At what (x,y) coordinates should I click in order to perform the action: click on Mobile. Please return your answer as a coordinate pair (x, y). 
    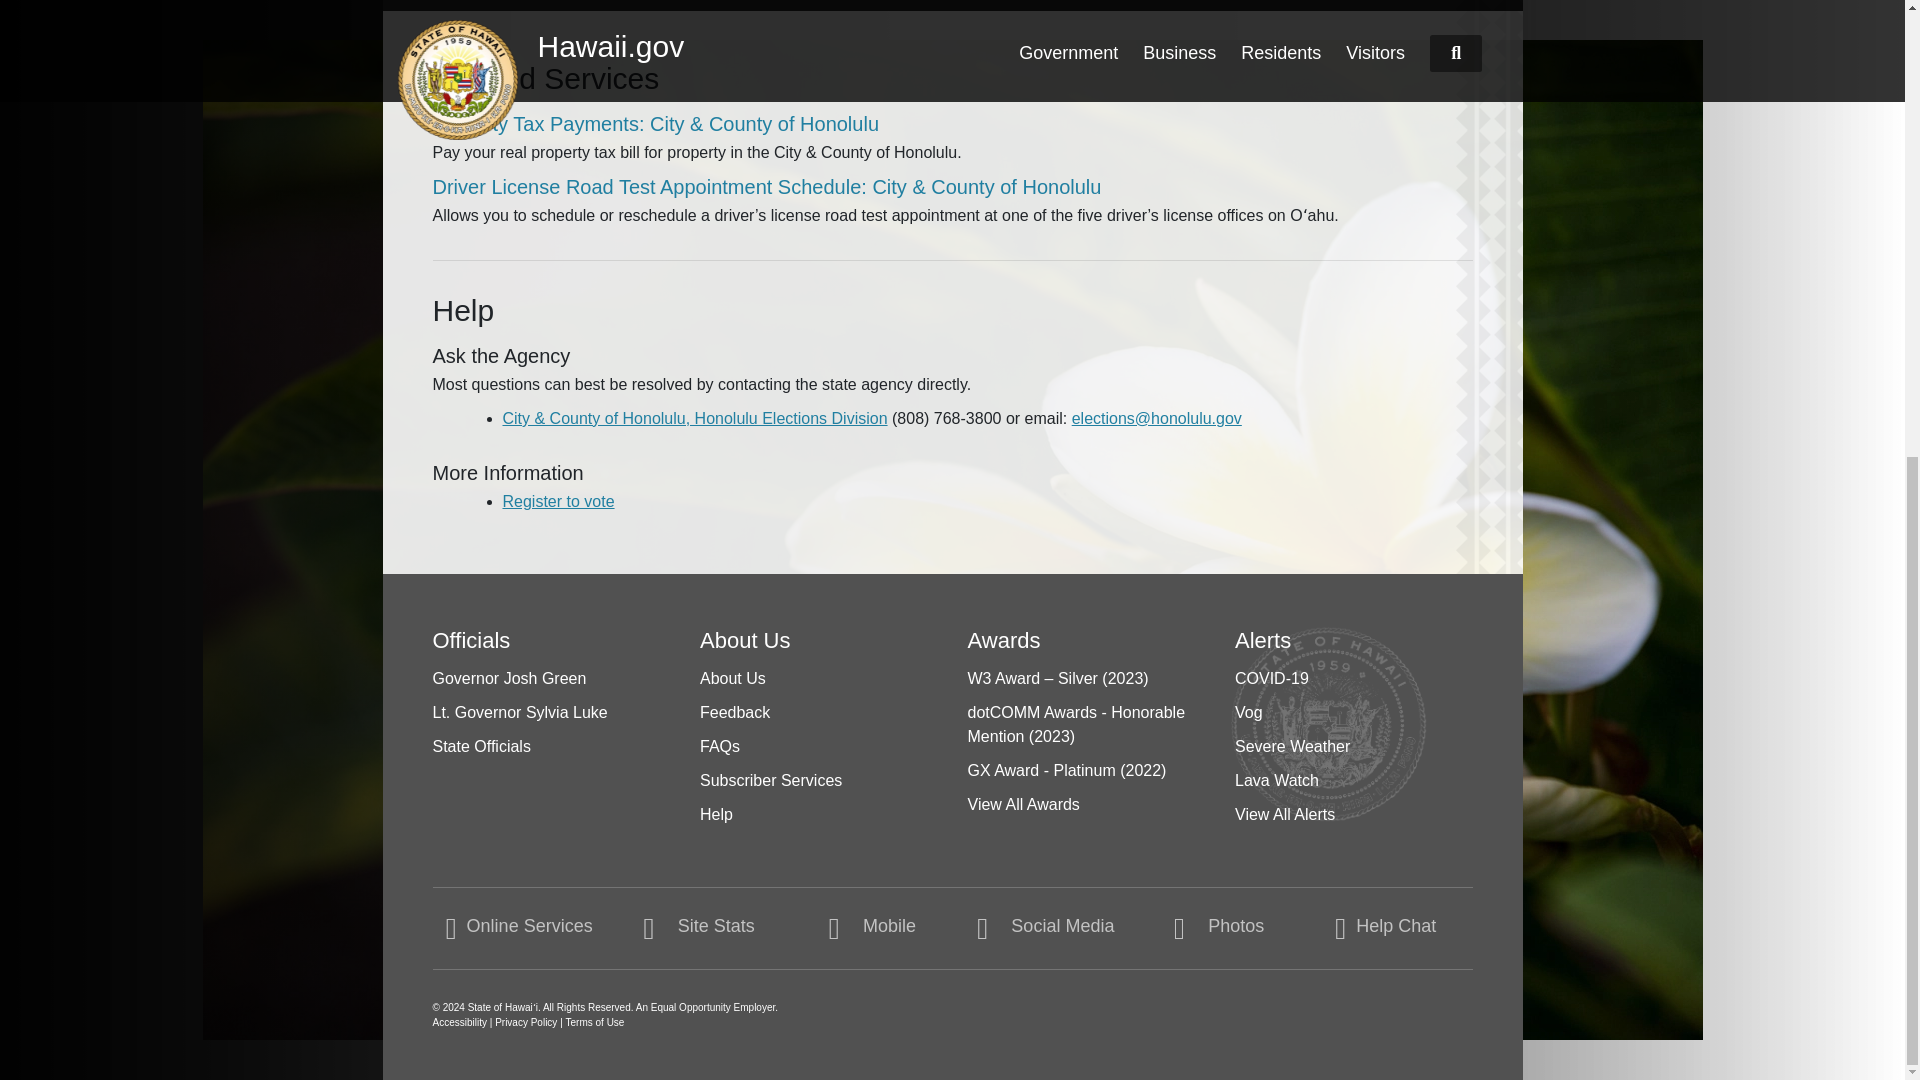
    Looking at the image, I should click on (866, 928).